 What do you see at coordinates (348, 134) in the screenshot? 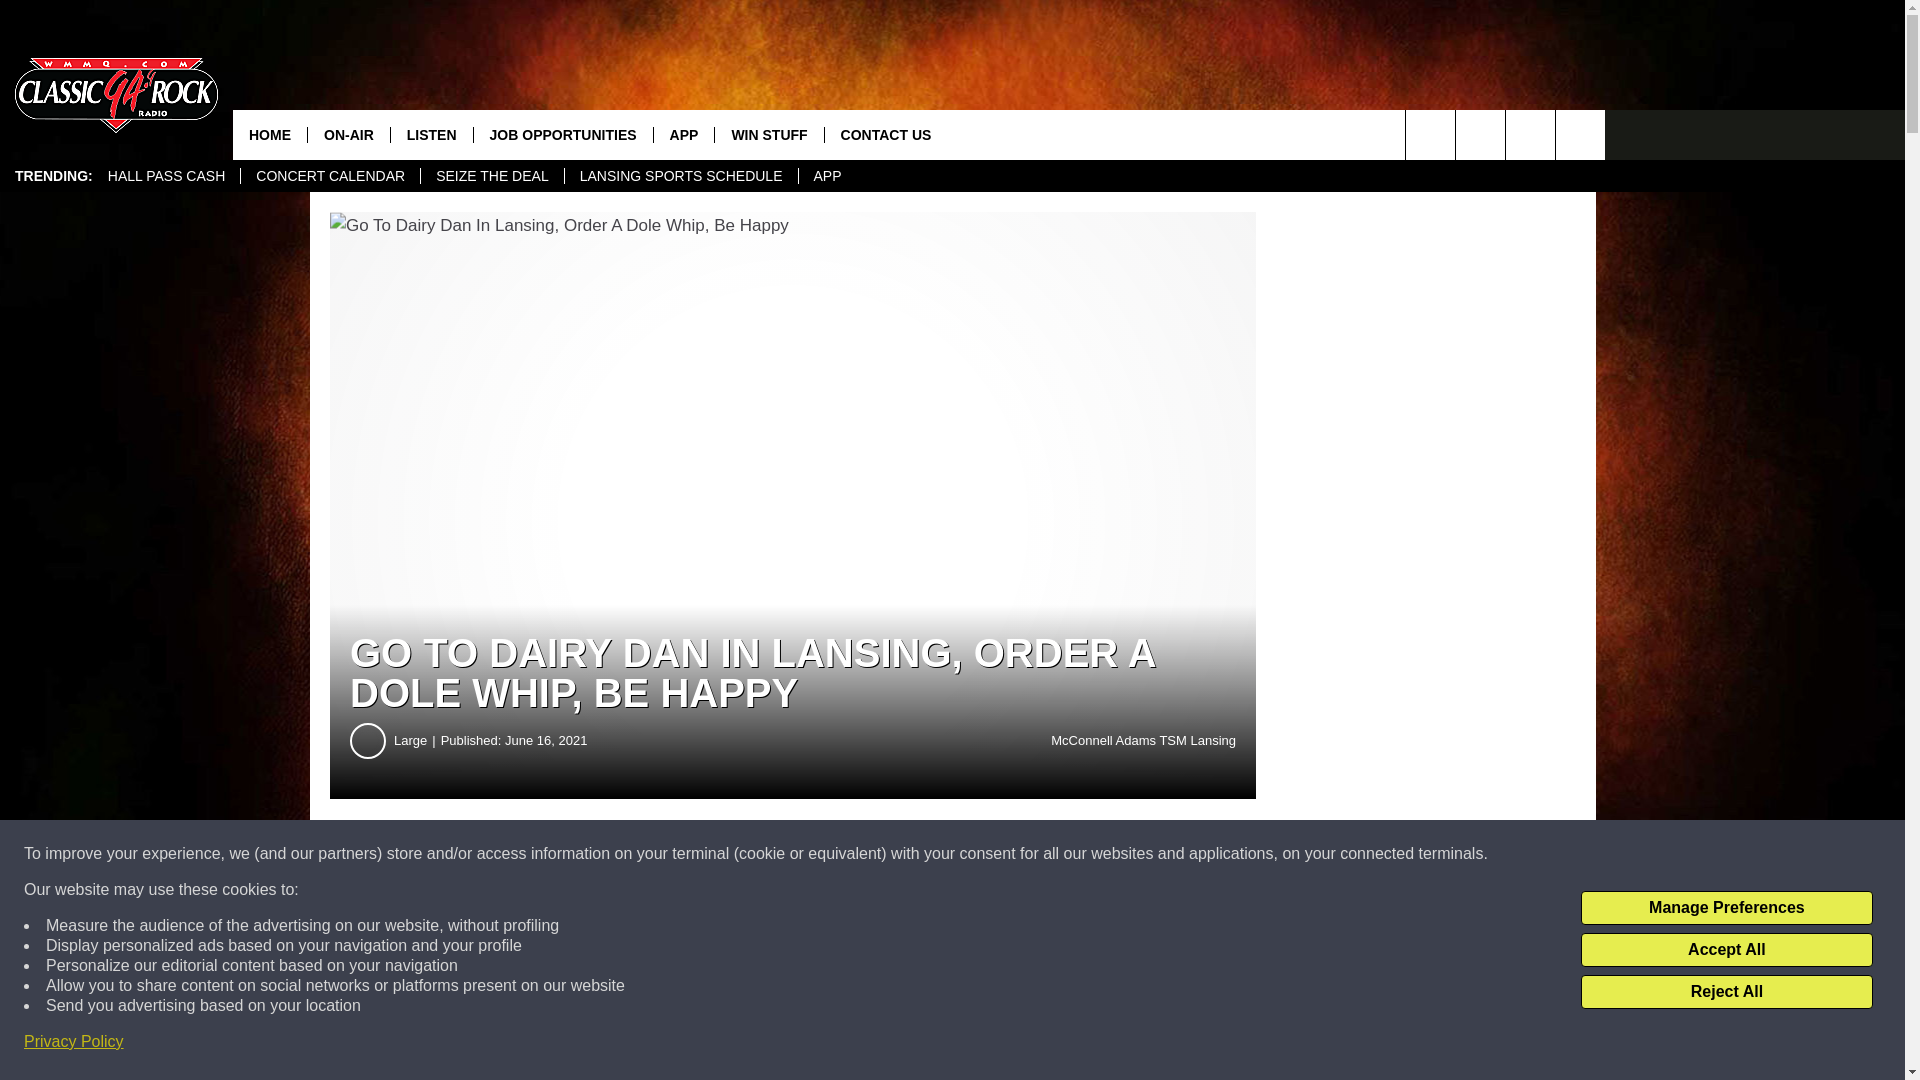
I see `ON-AIR` at bounding box center [348, 134].